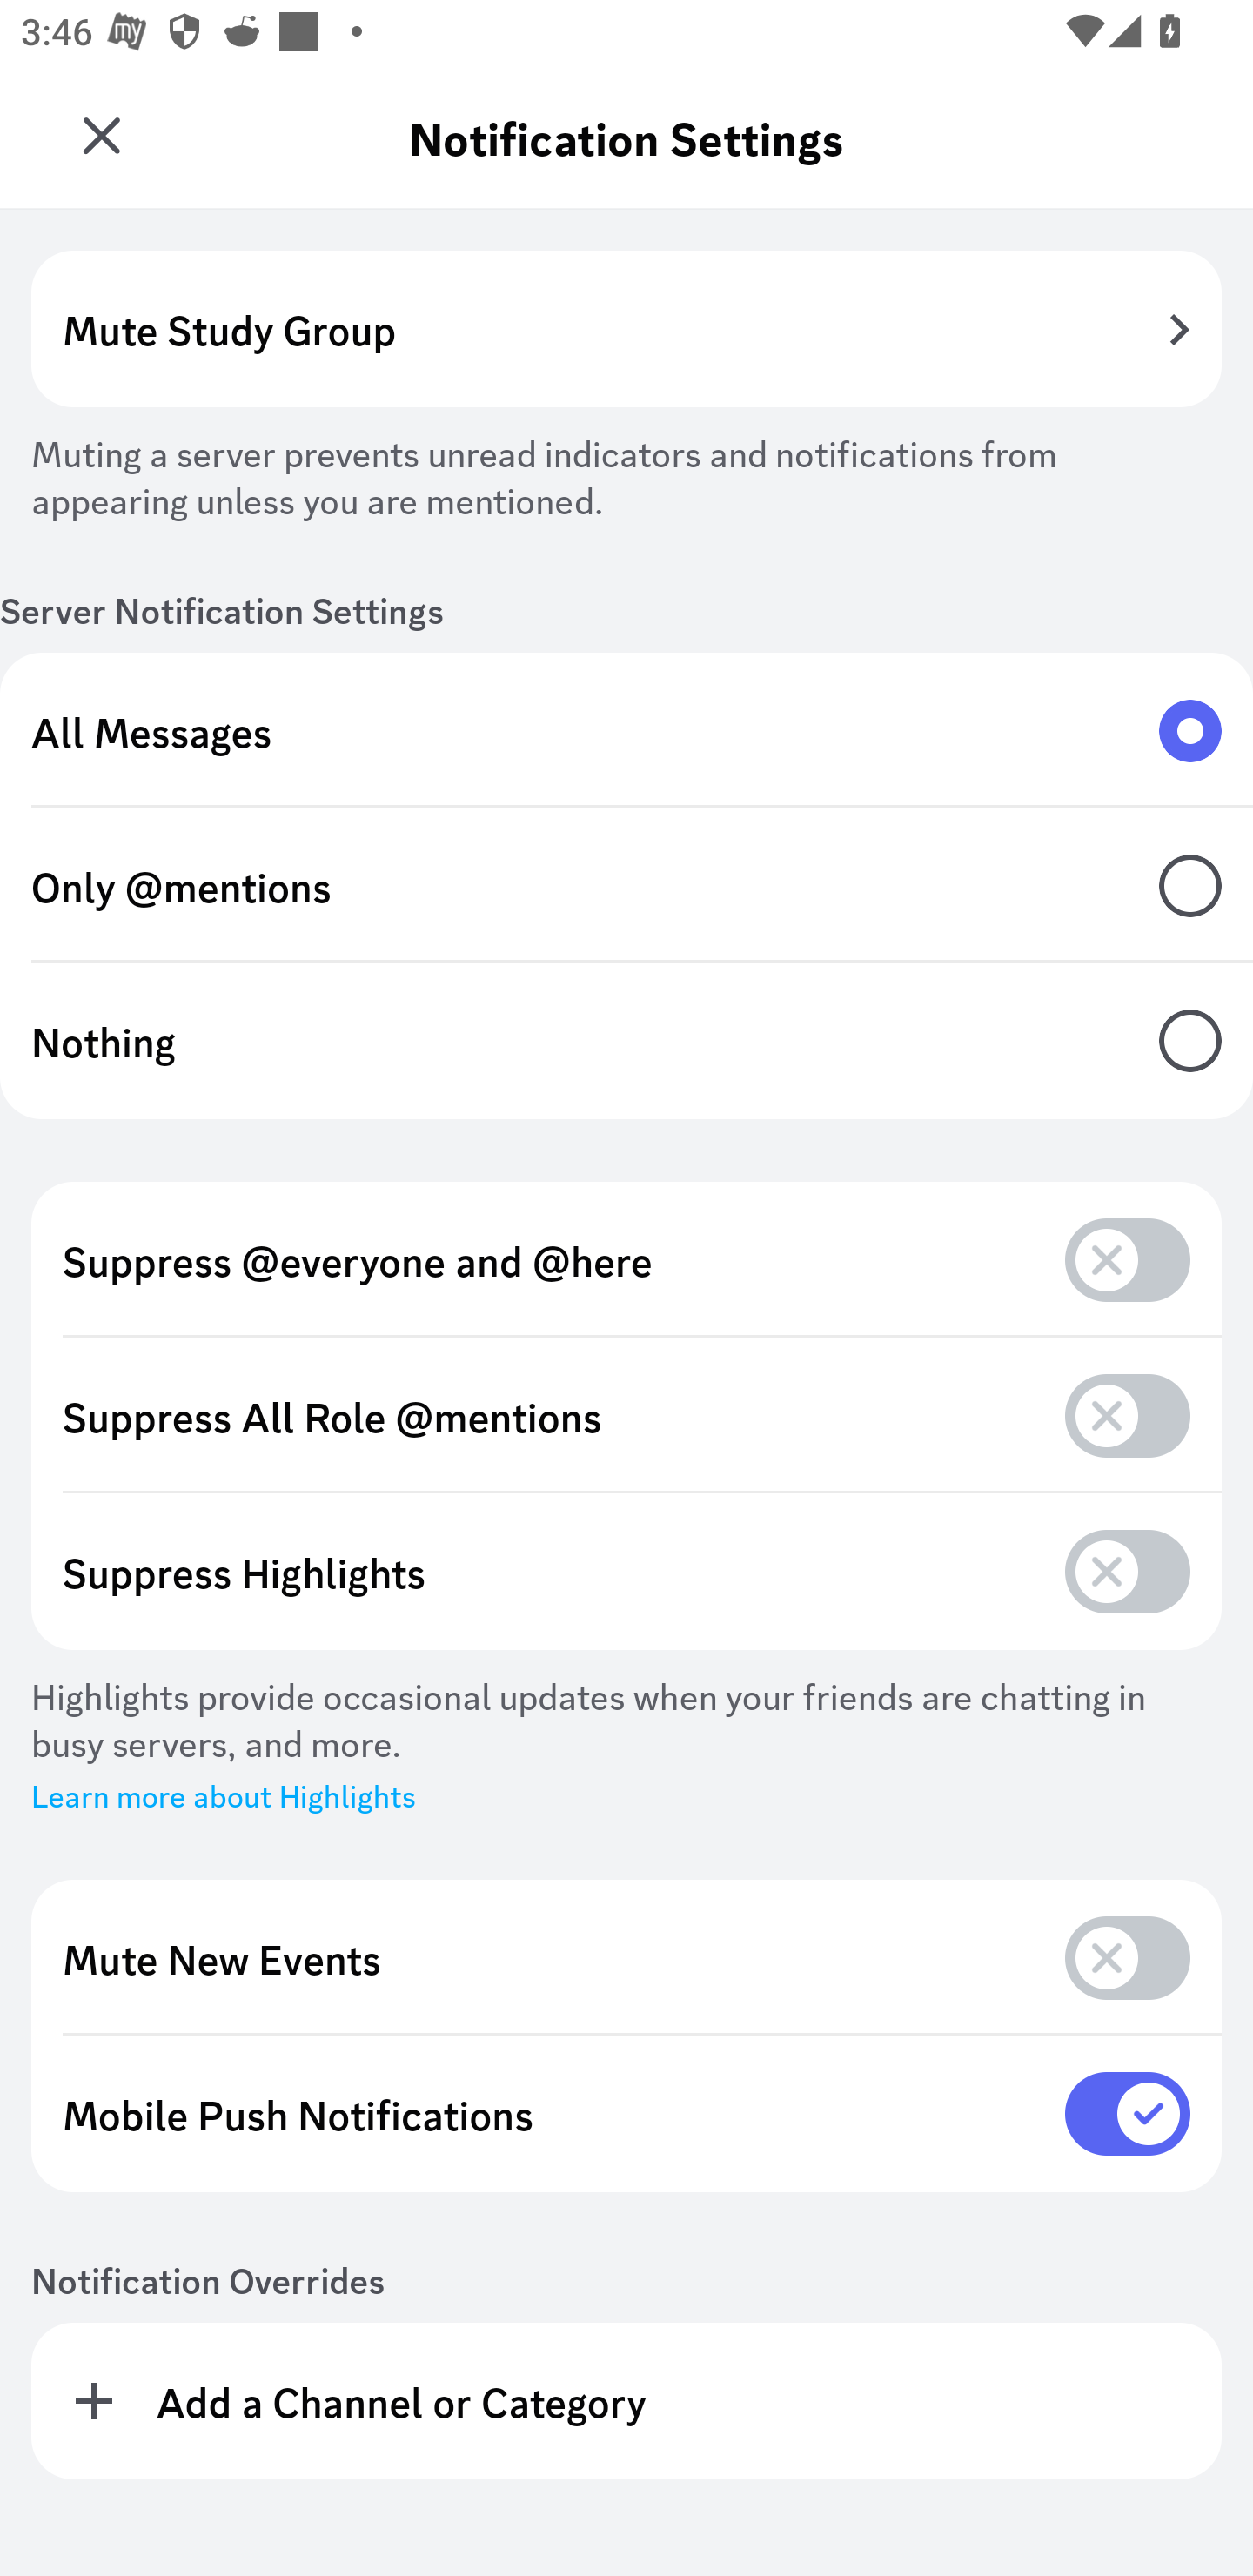  Describe the element at coordinates (626, 729) in the screenshot. I see `All Messages,  All Messages` at that location.